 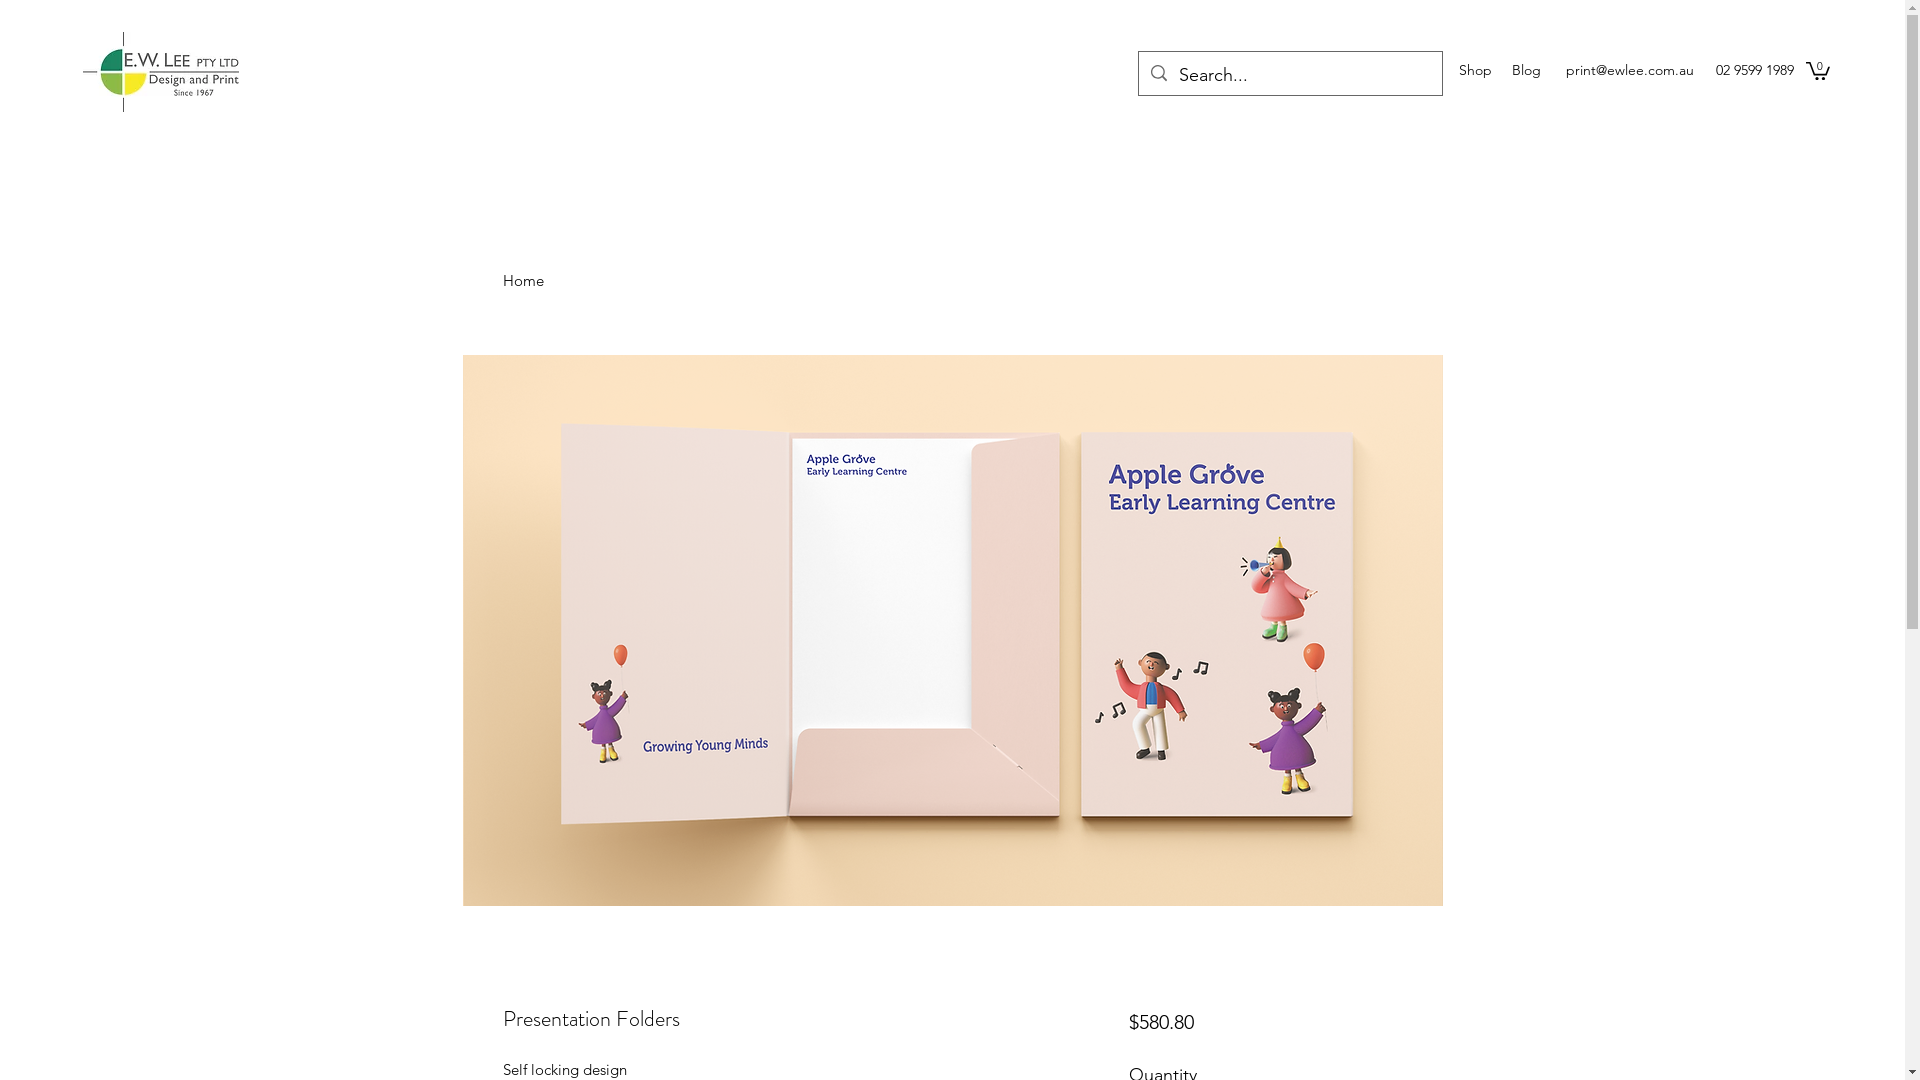 What do you see at coordinates (522, 280) in the screenshot?
I see `Home` at bounding box center [522, 280].